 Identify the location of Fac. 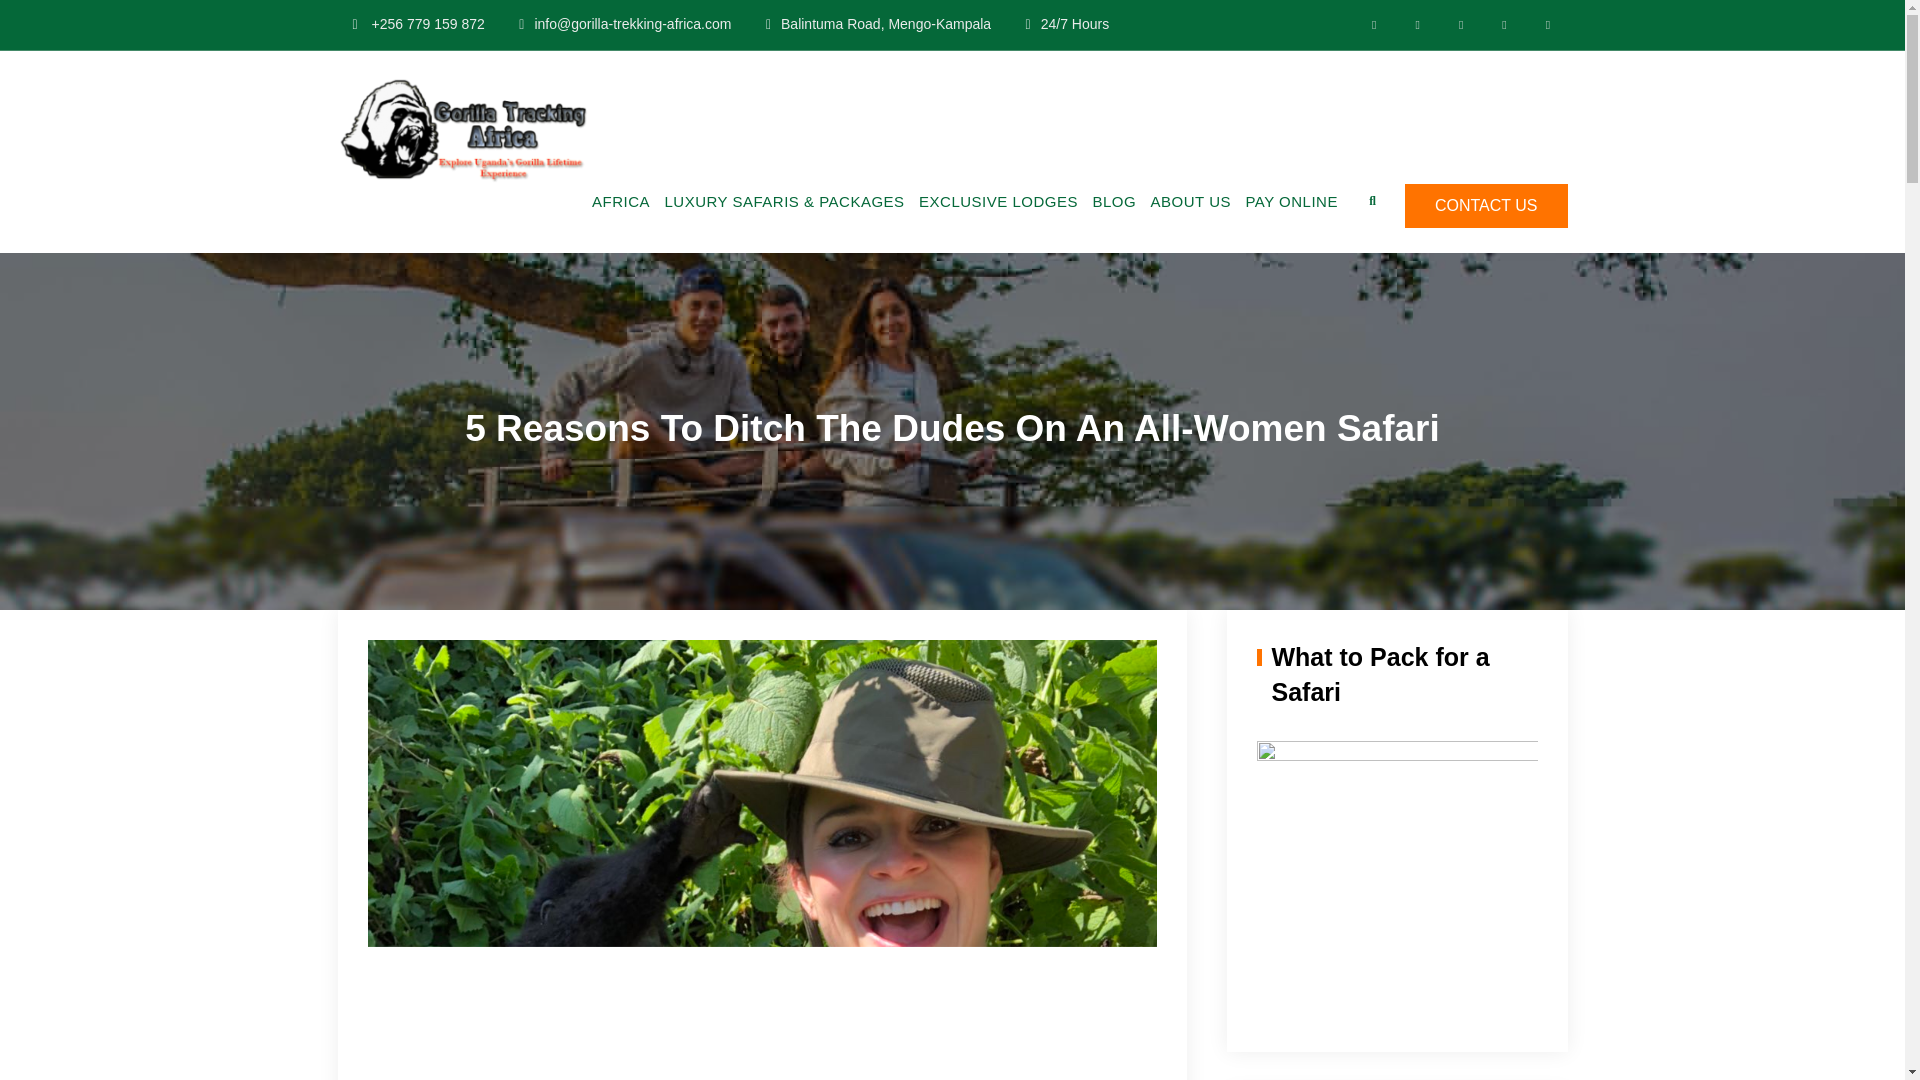
(1374, 24).